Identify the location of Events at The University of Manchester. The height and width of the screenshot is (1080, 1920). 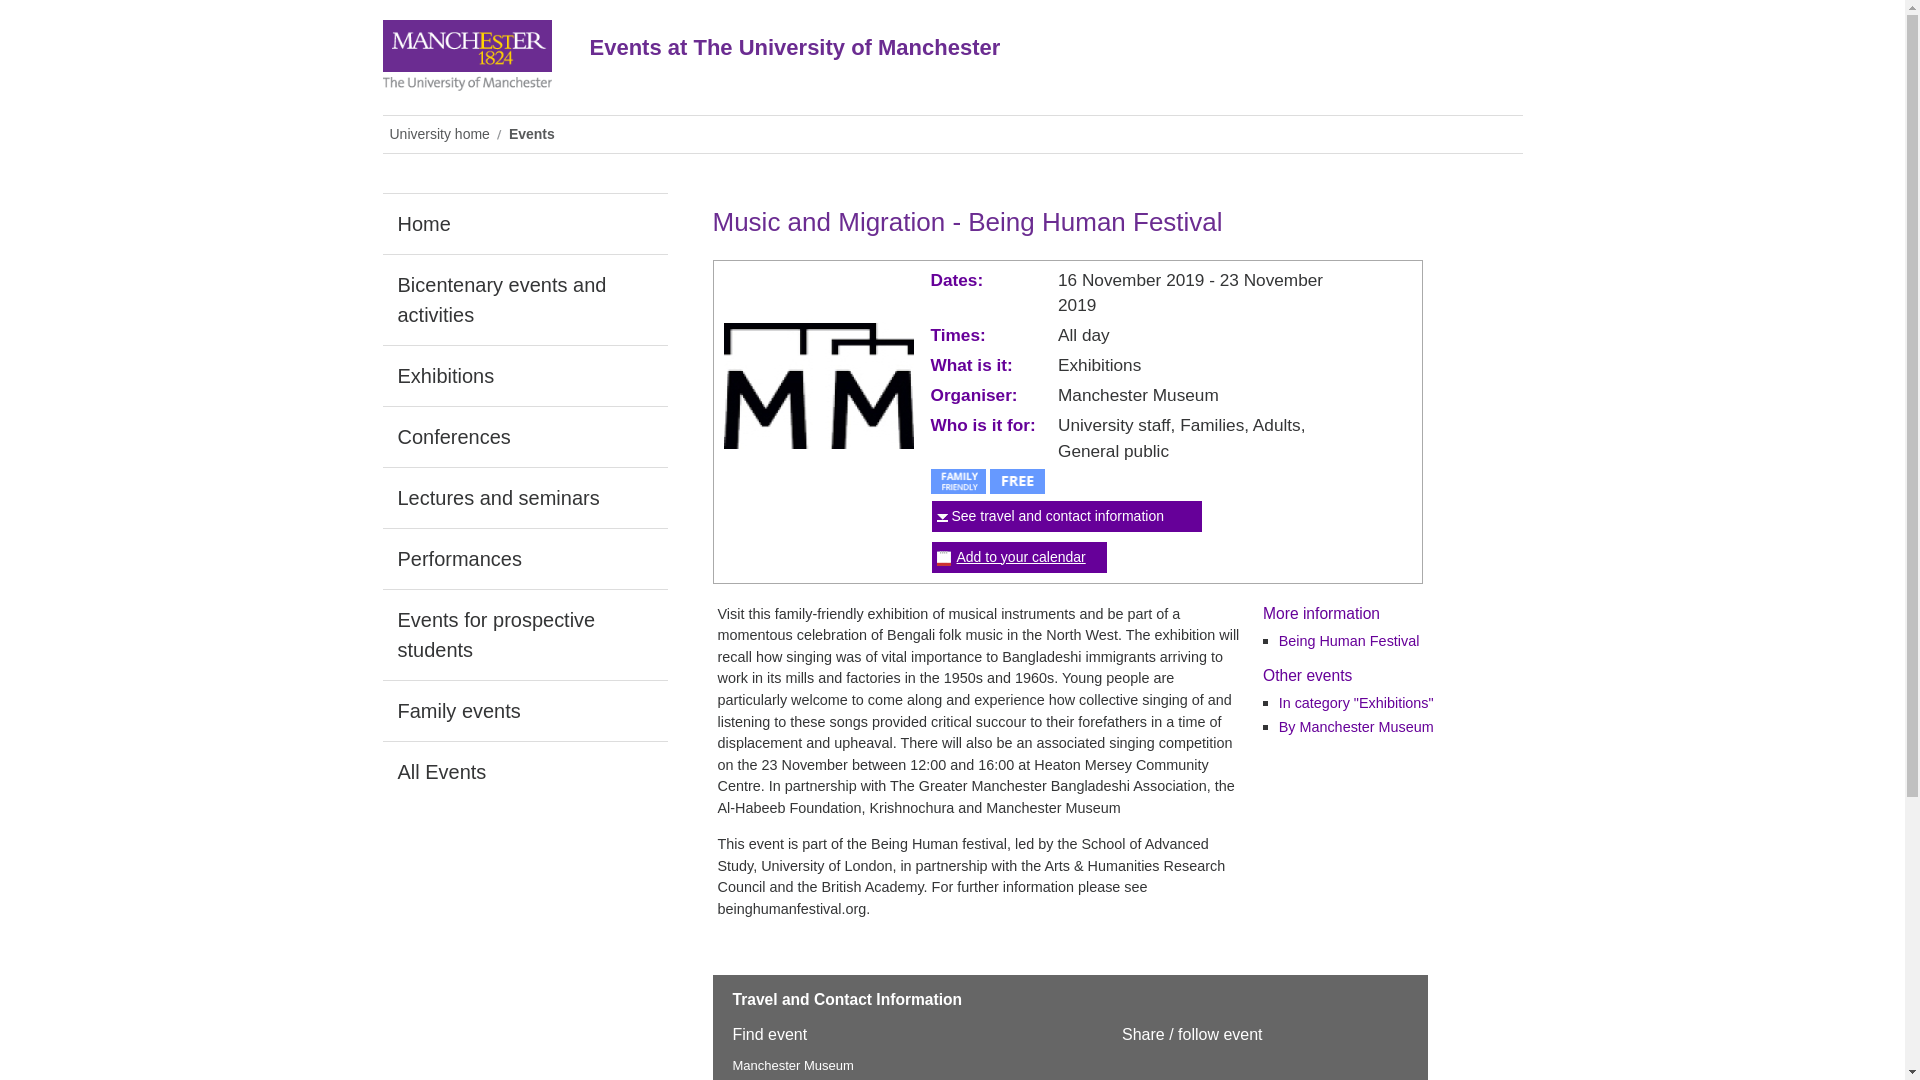
(992, 62).